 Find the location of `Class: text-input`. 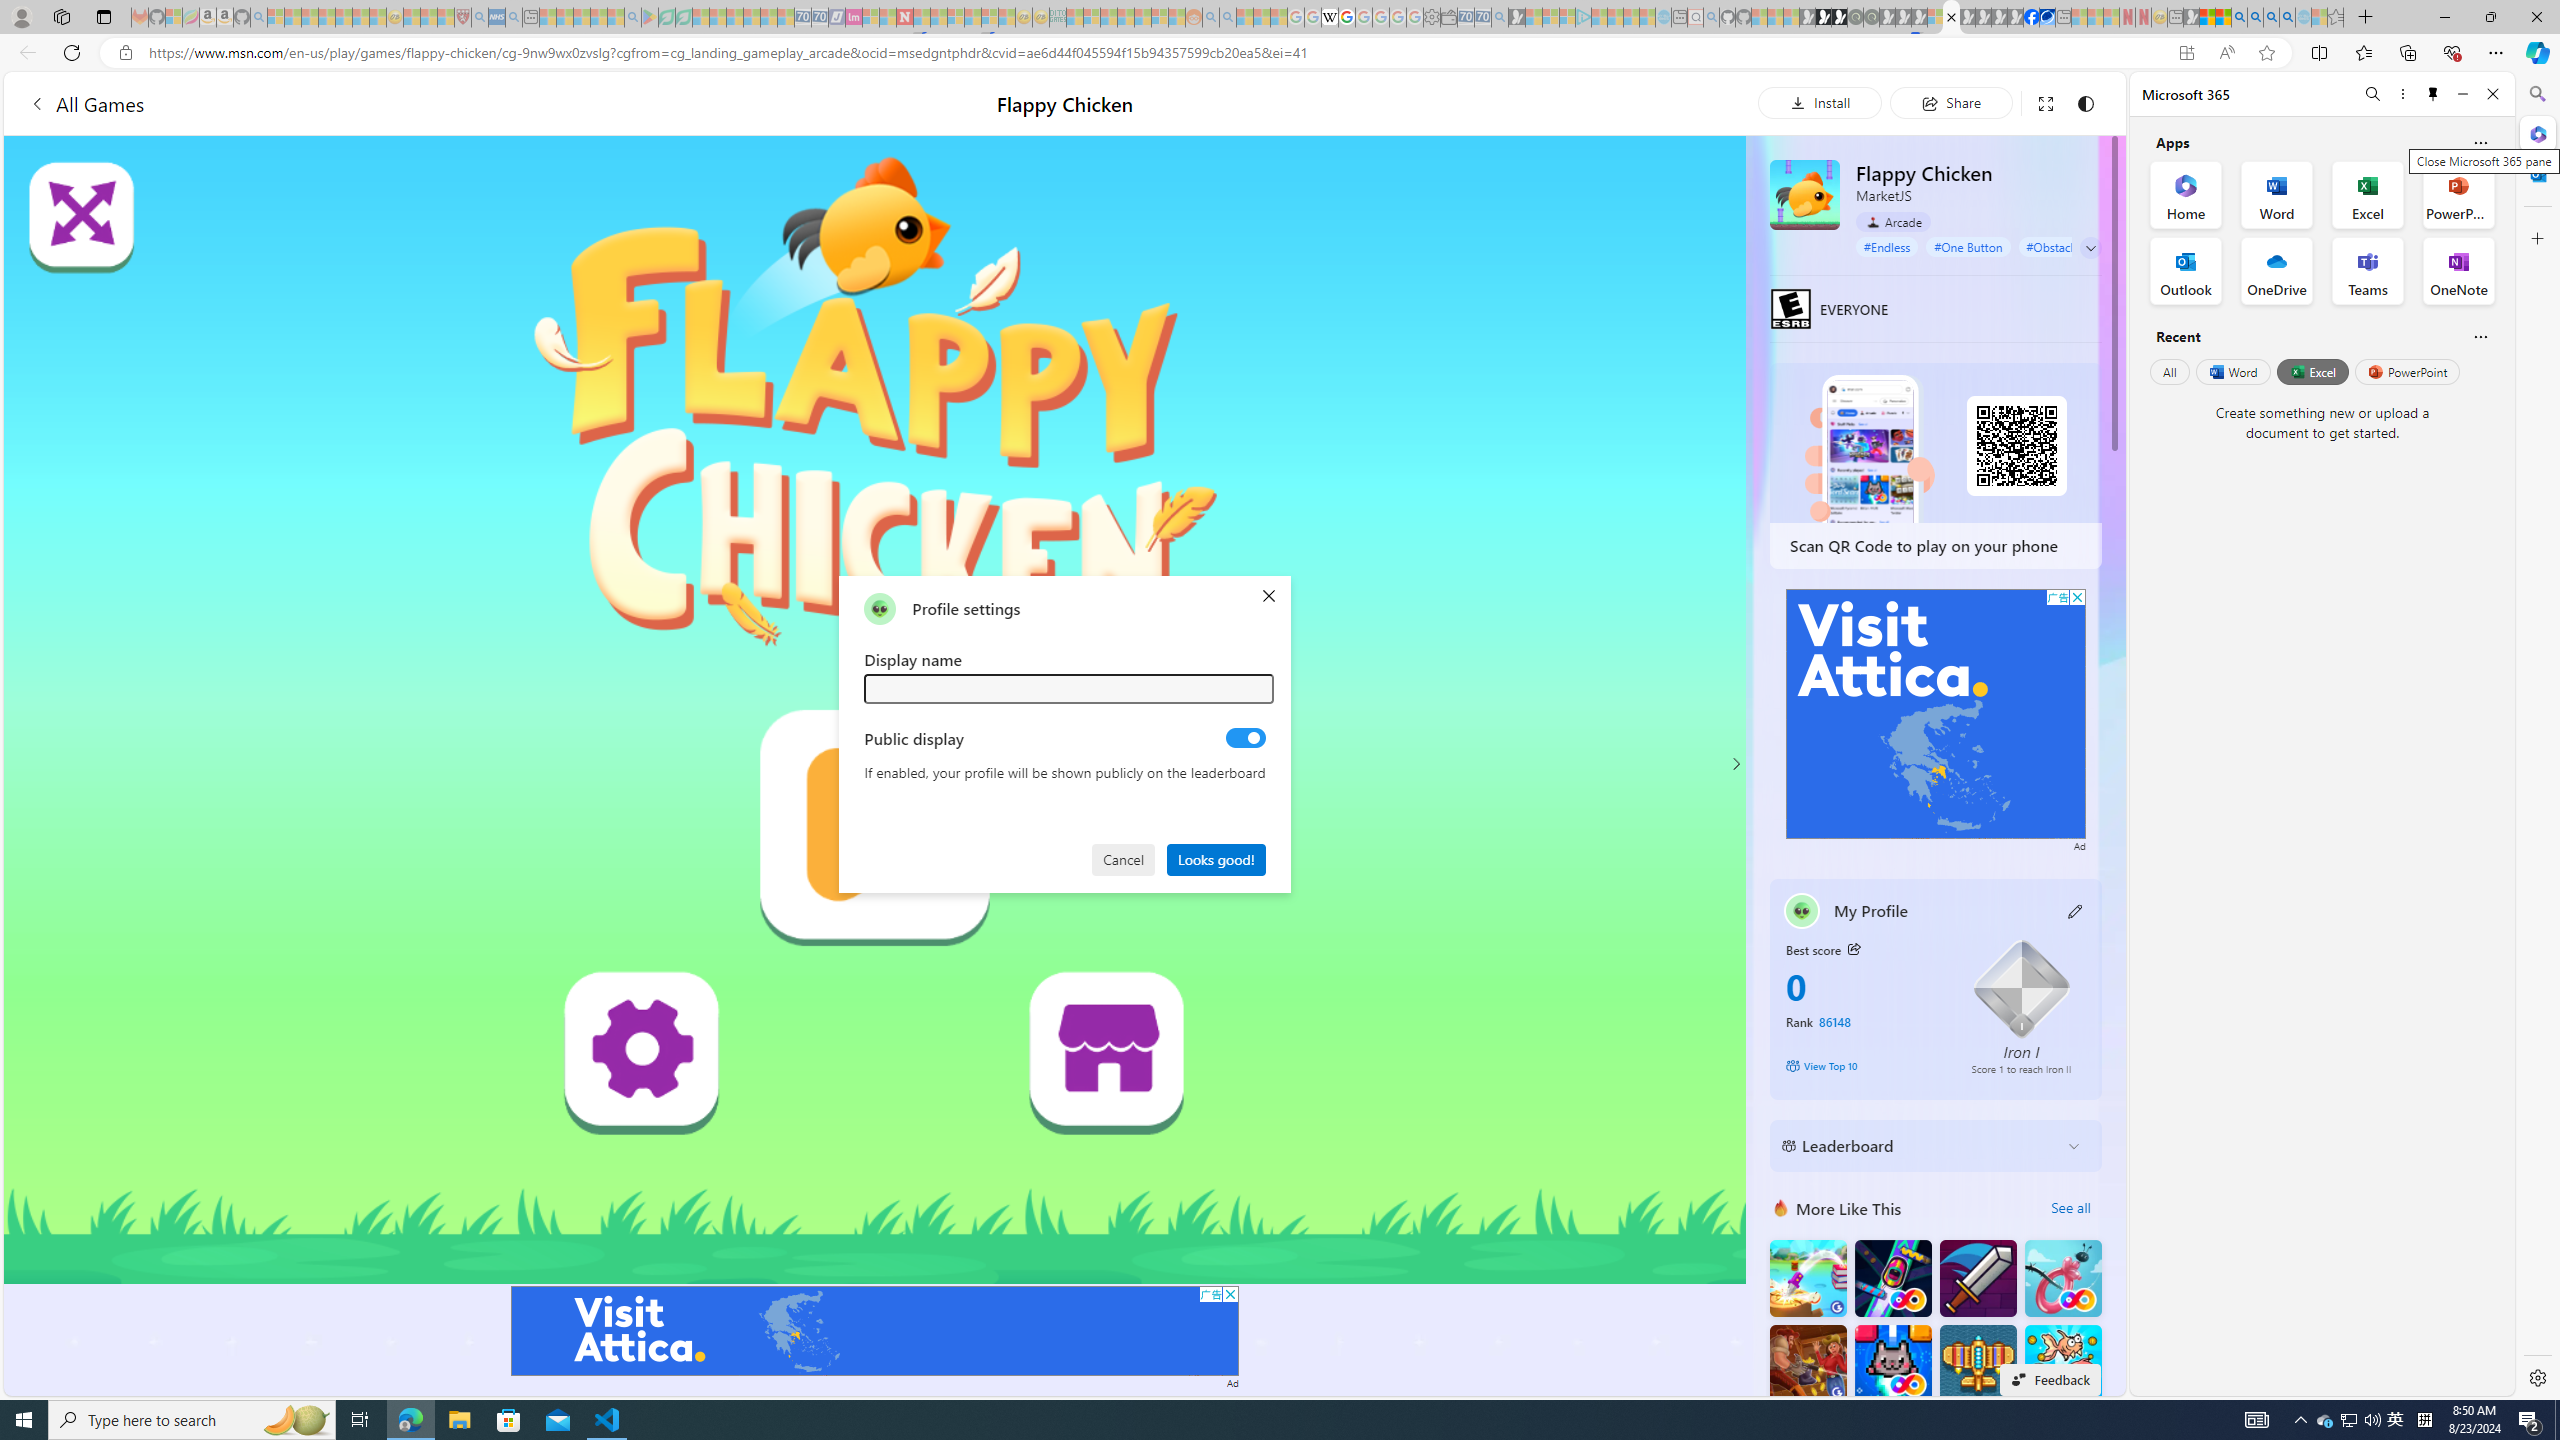

Class: text-input is located at coordinates (1070, 688).